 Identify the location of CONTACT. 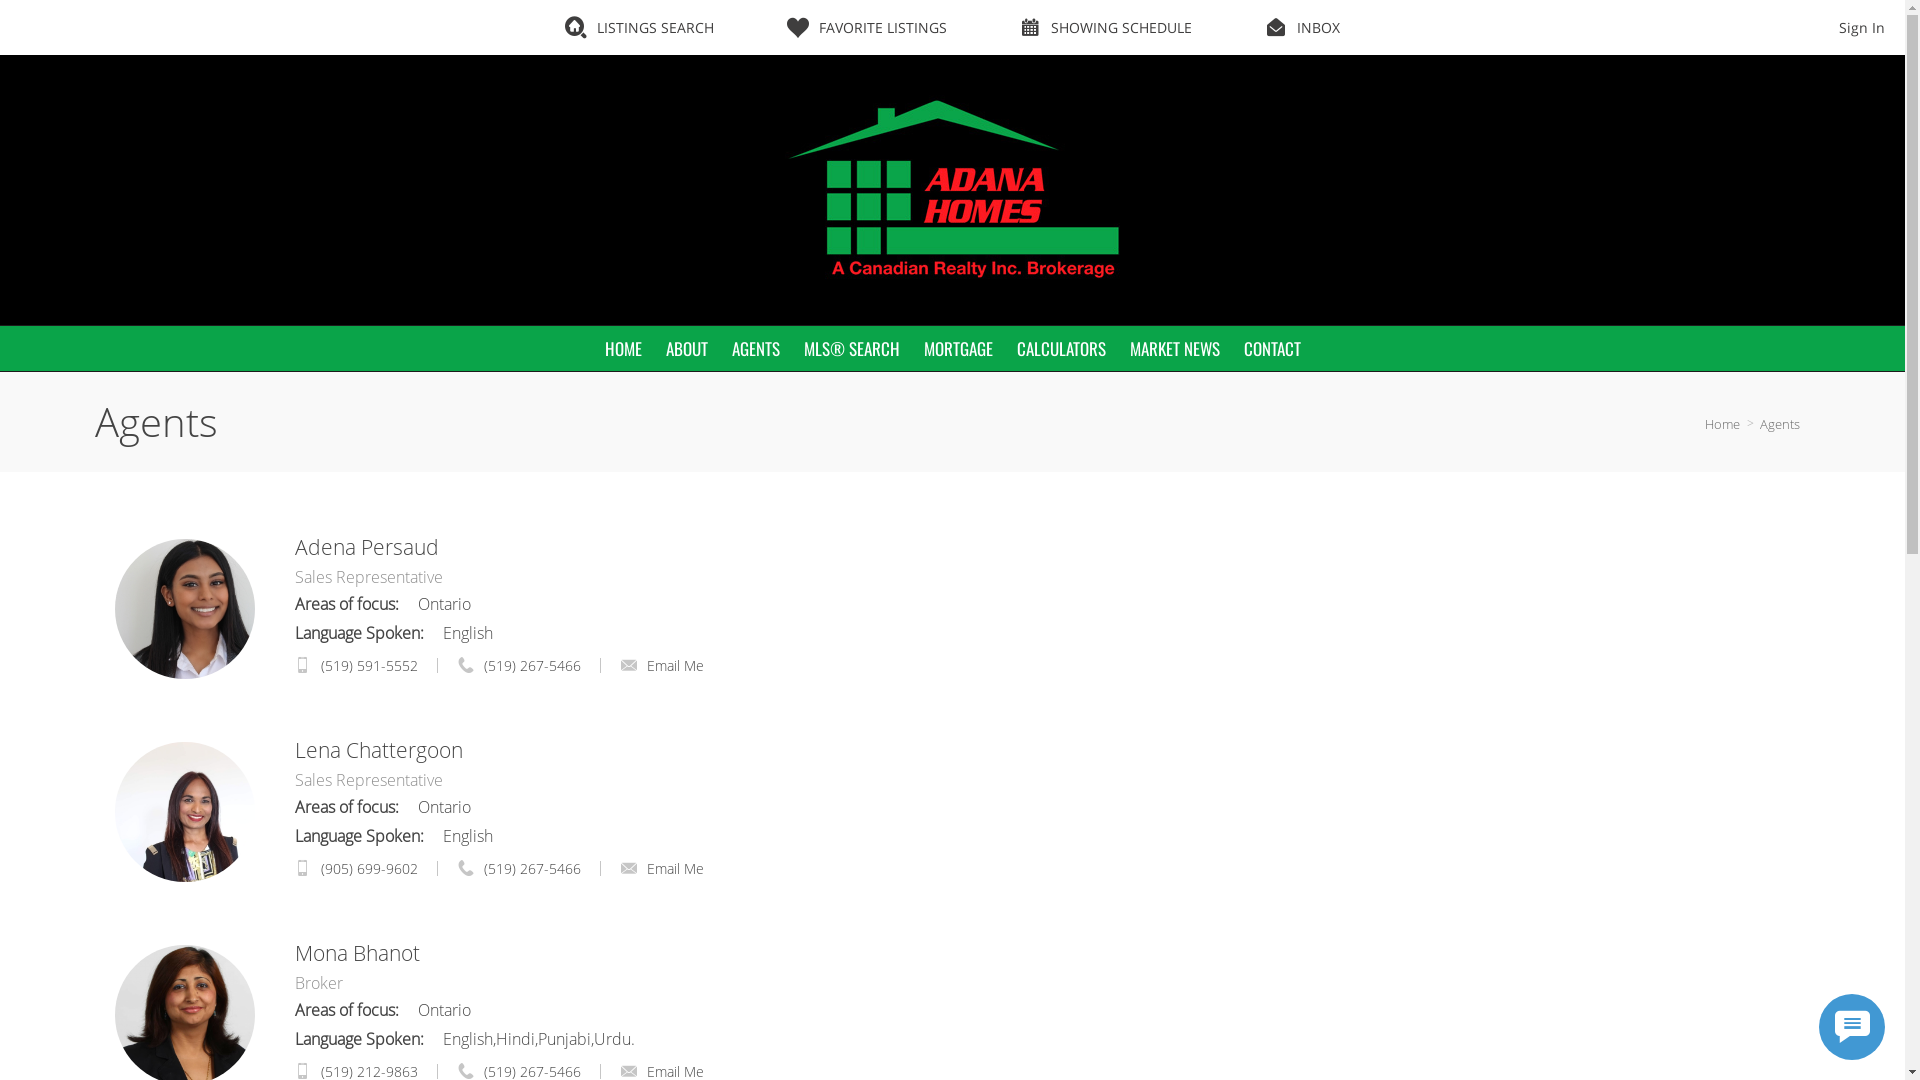
(1272, 348).